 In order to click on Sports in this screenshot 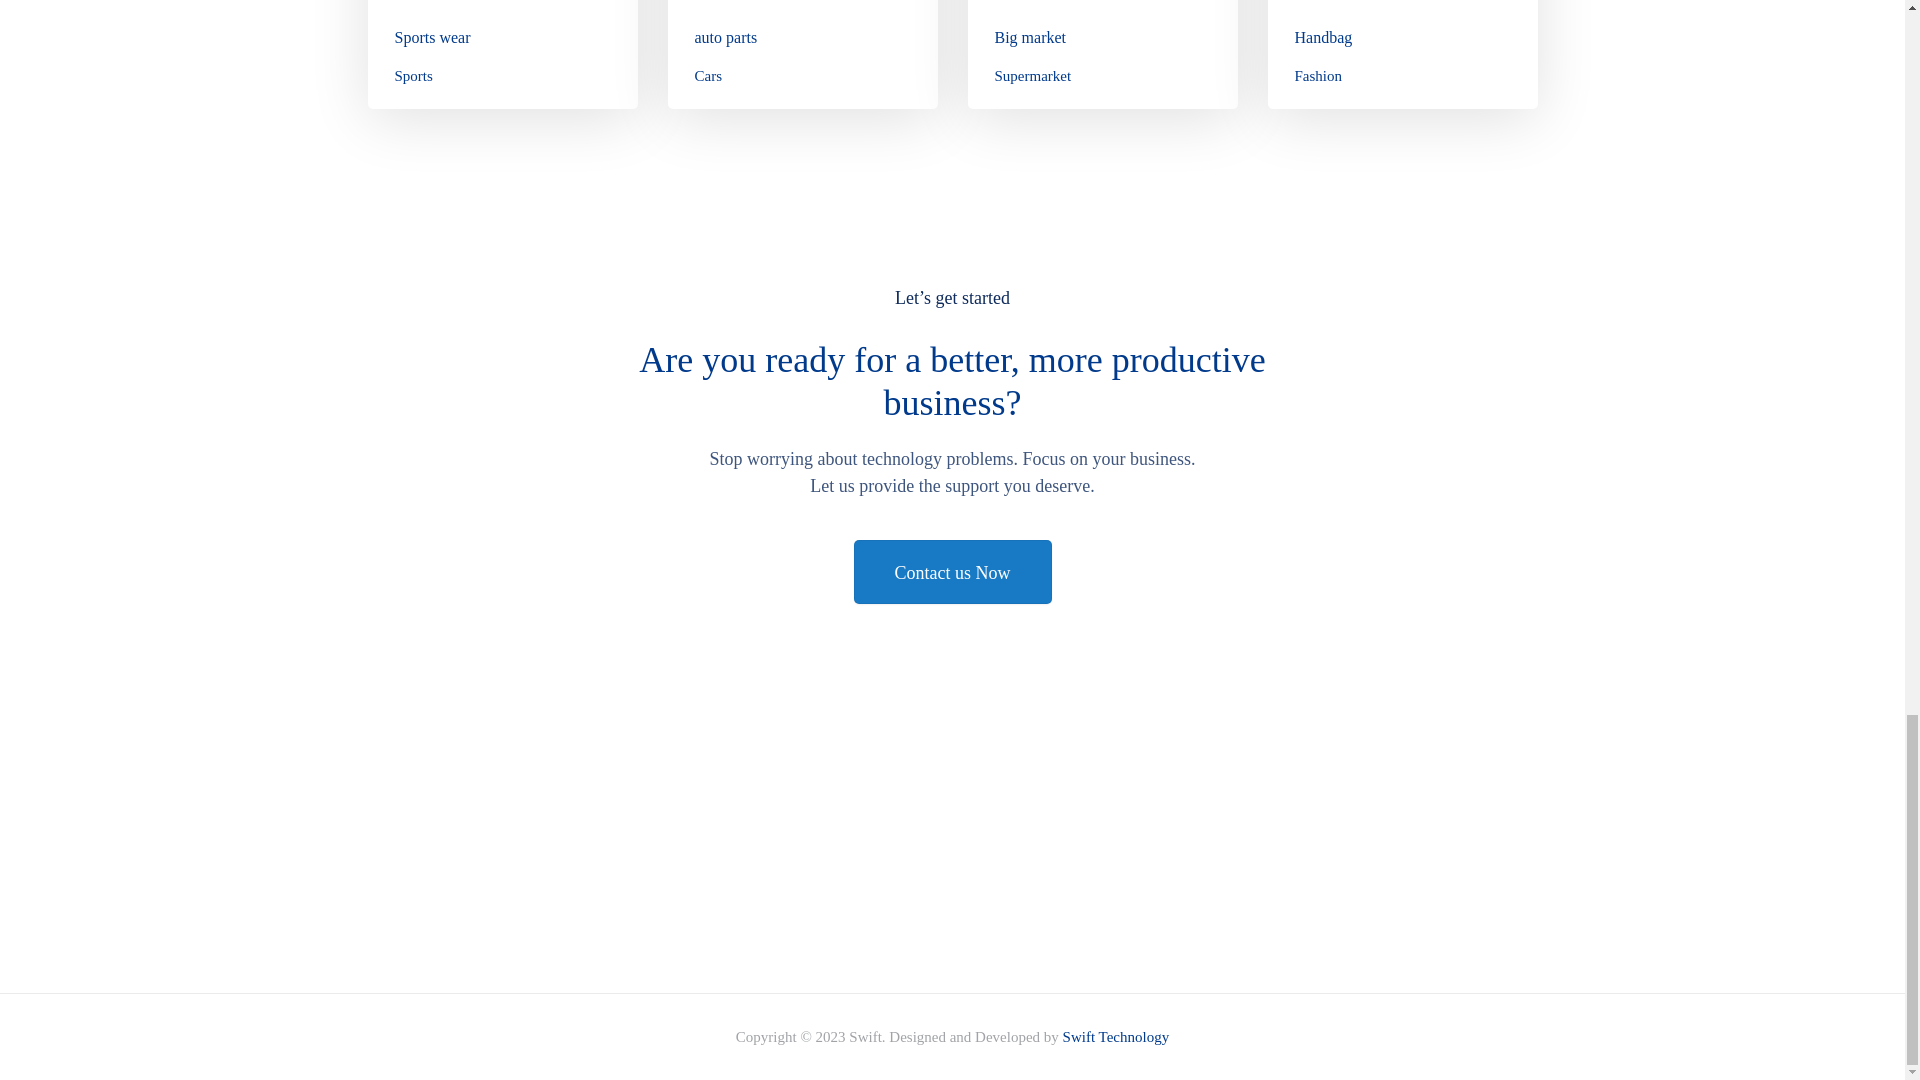, I will do `click(412, 76)`.